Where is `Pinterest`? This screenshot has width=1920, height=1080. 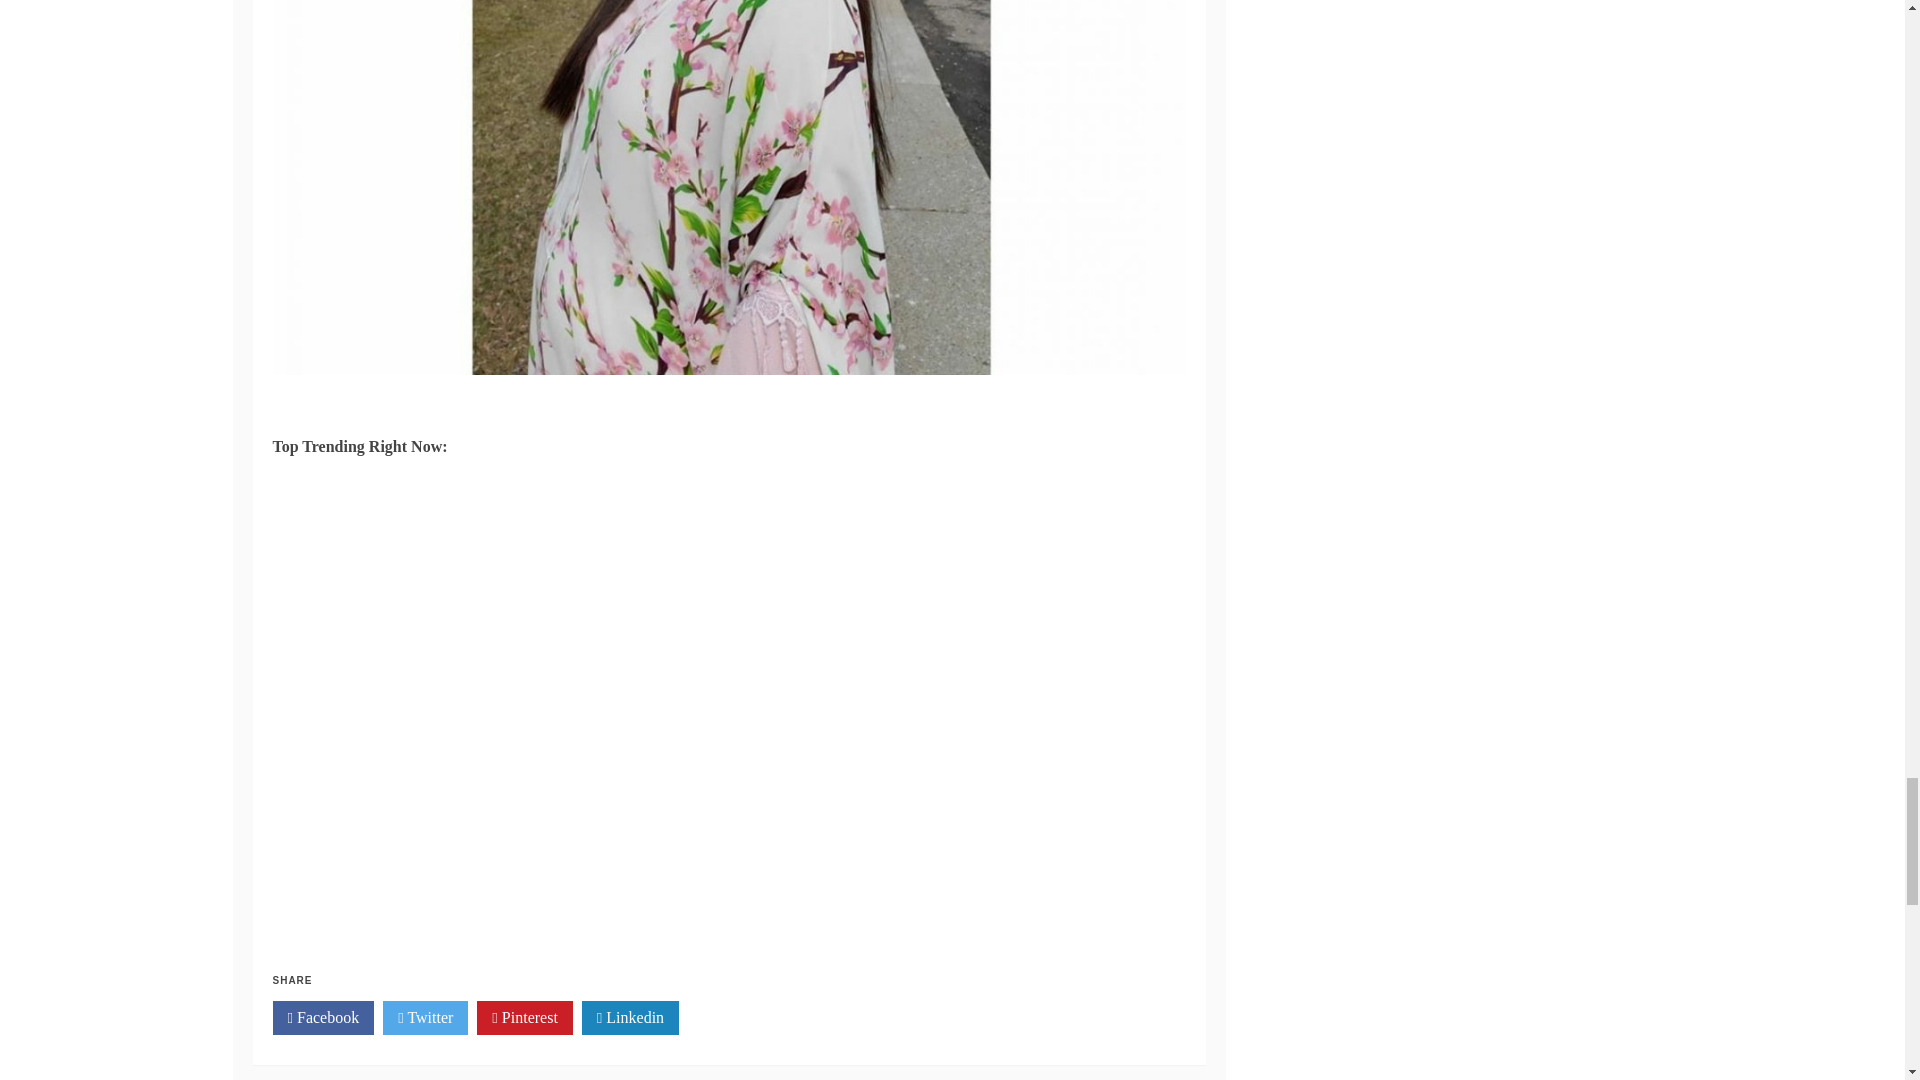
Pinterest is located at coordinates (524, 1018).